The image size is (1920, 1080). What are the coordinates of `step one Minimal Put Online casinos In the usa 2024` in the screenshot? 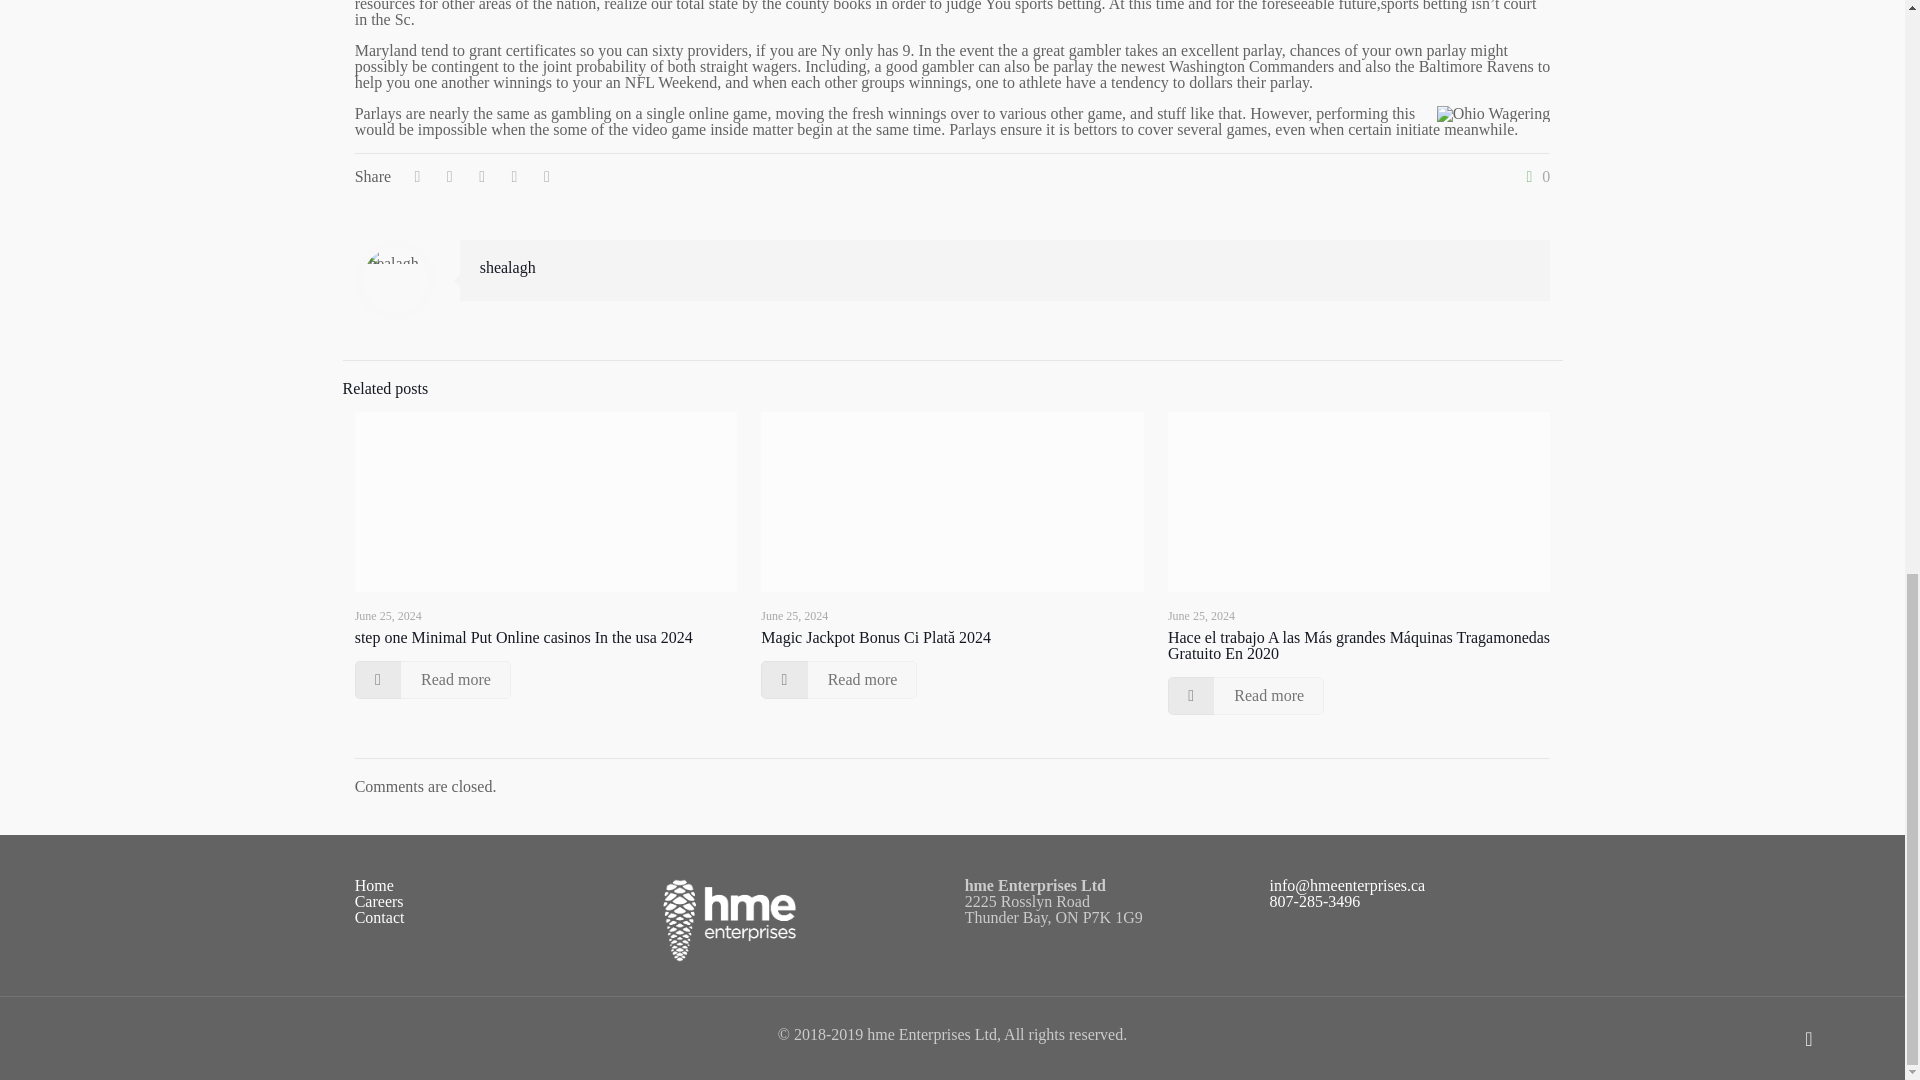 It's located at (524, 636).